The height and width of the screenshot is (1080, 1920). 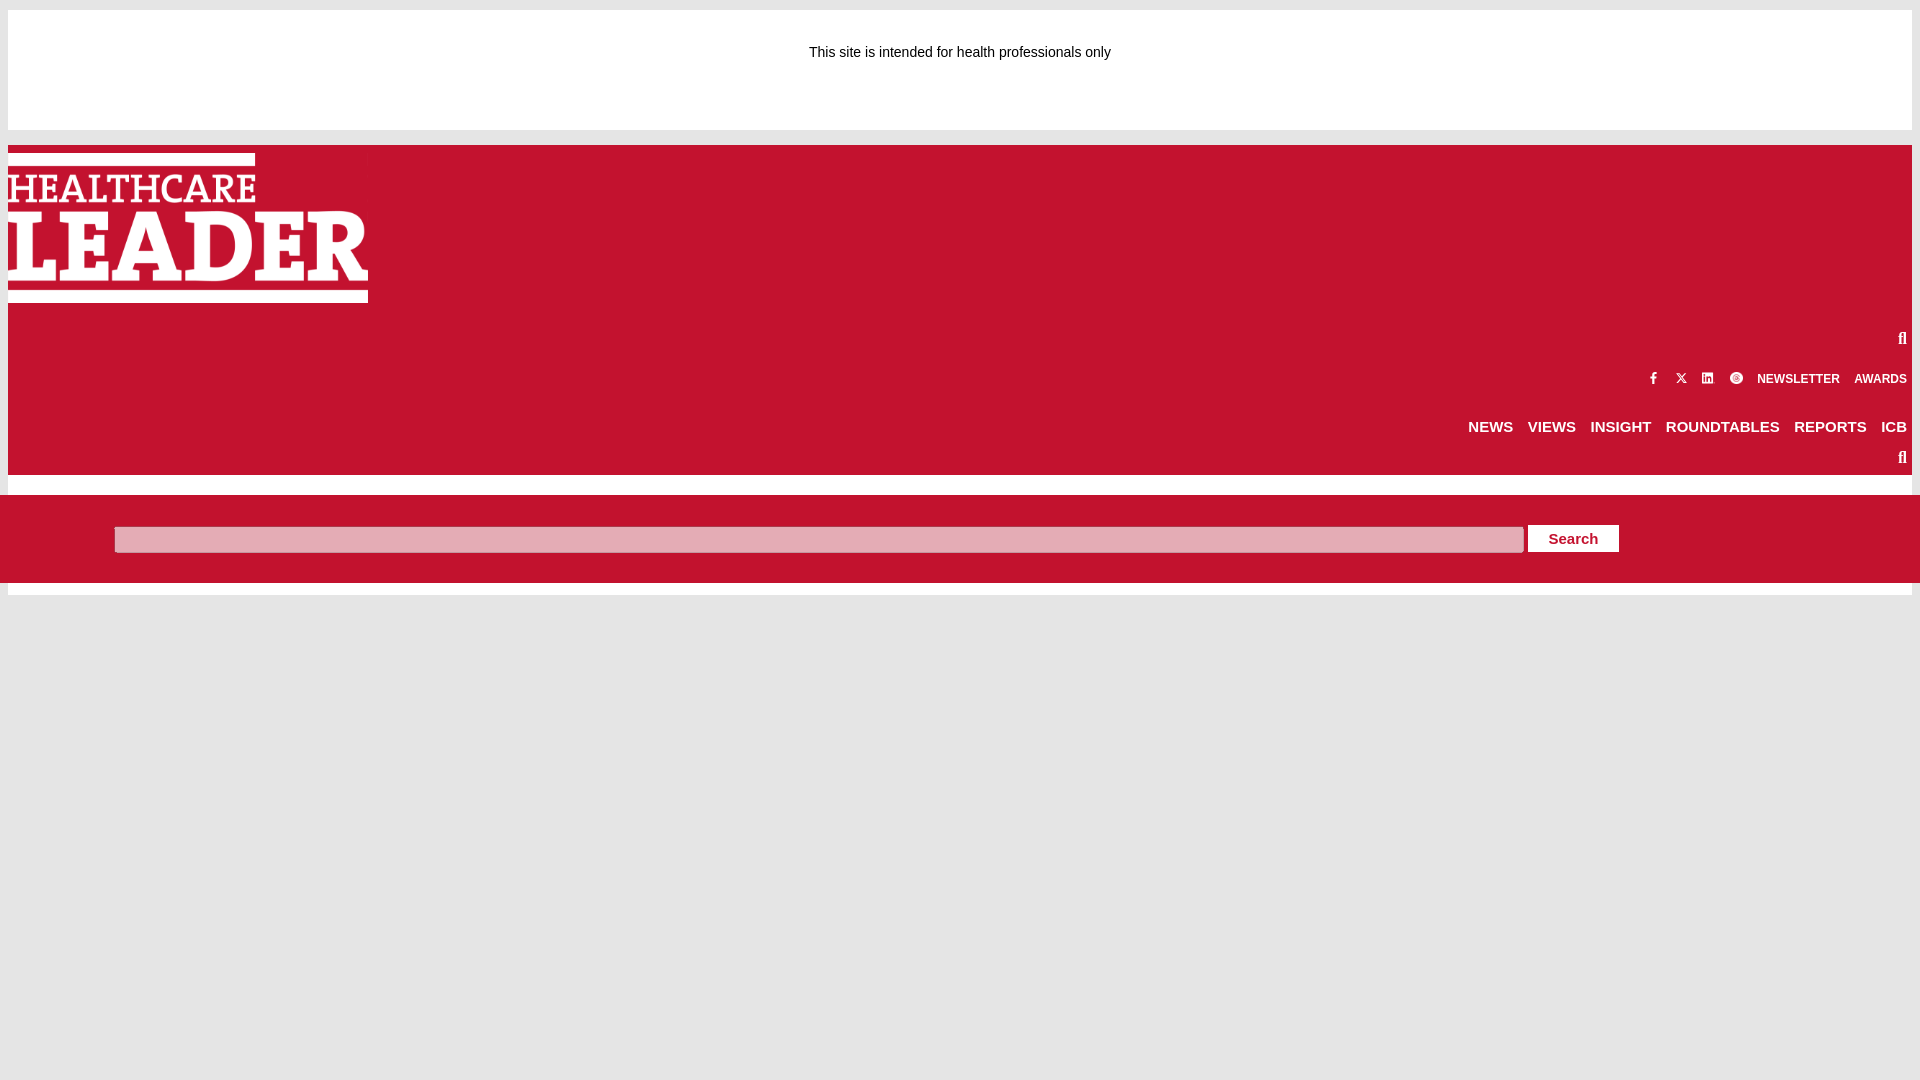 What do you see at coordinates (24, 510) in the screenshot?
I see `Home` at bounding box center [24, 510].